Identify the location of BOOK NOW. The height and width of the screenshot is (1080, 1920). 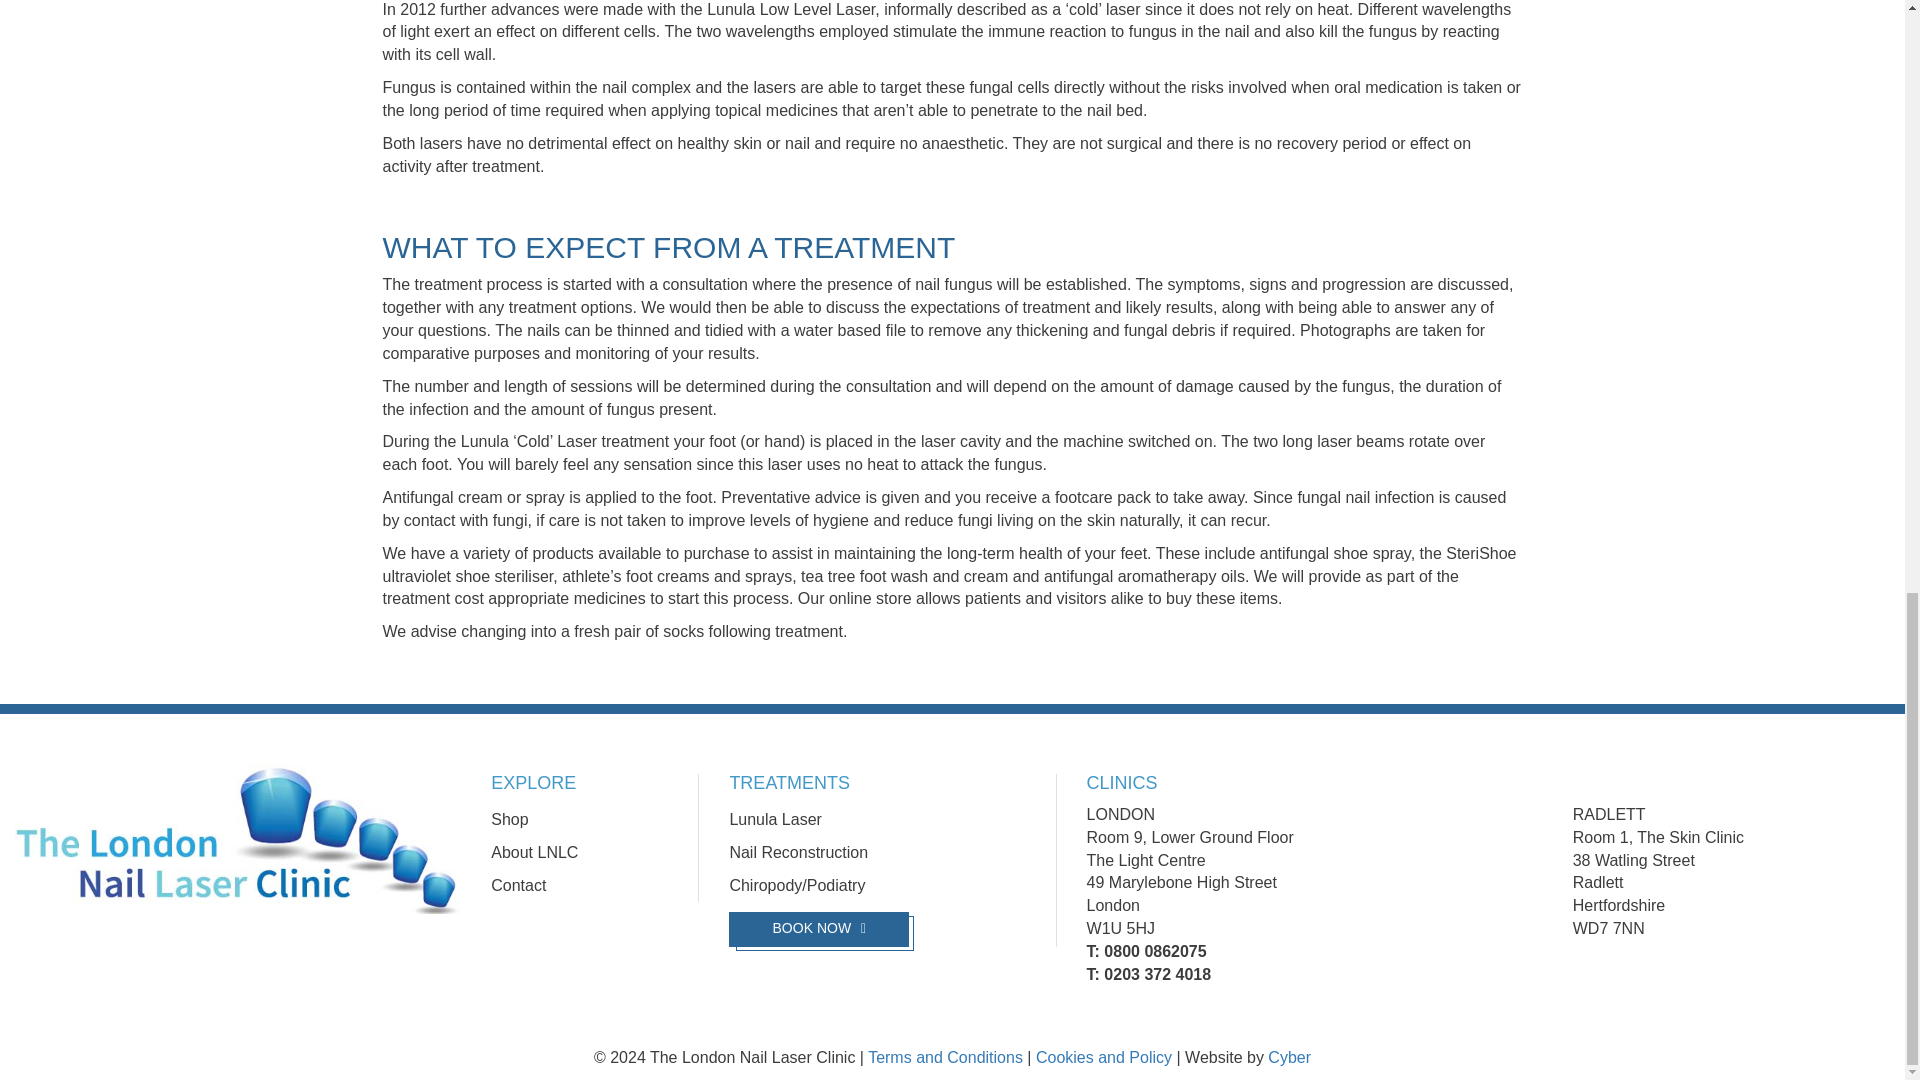
(818, 929).